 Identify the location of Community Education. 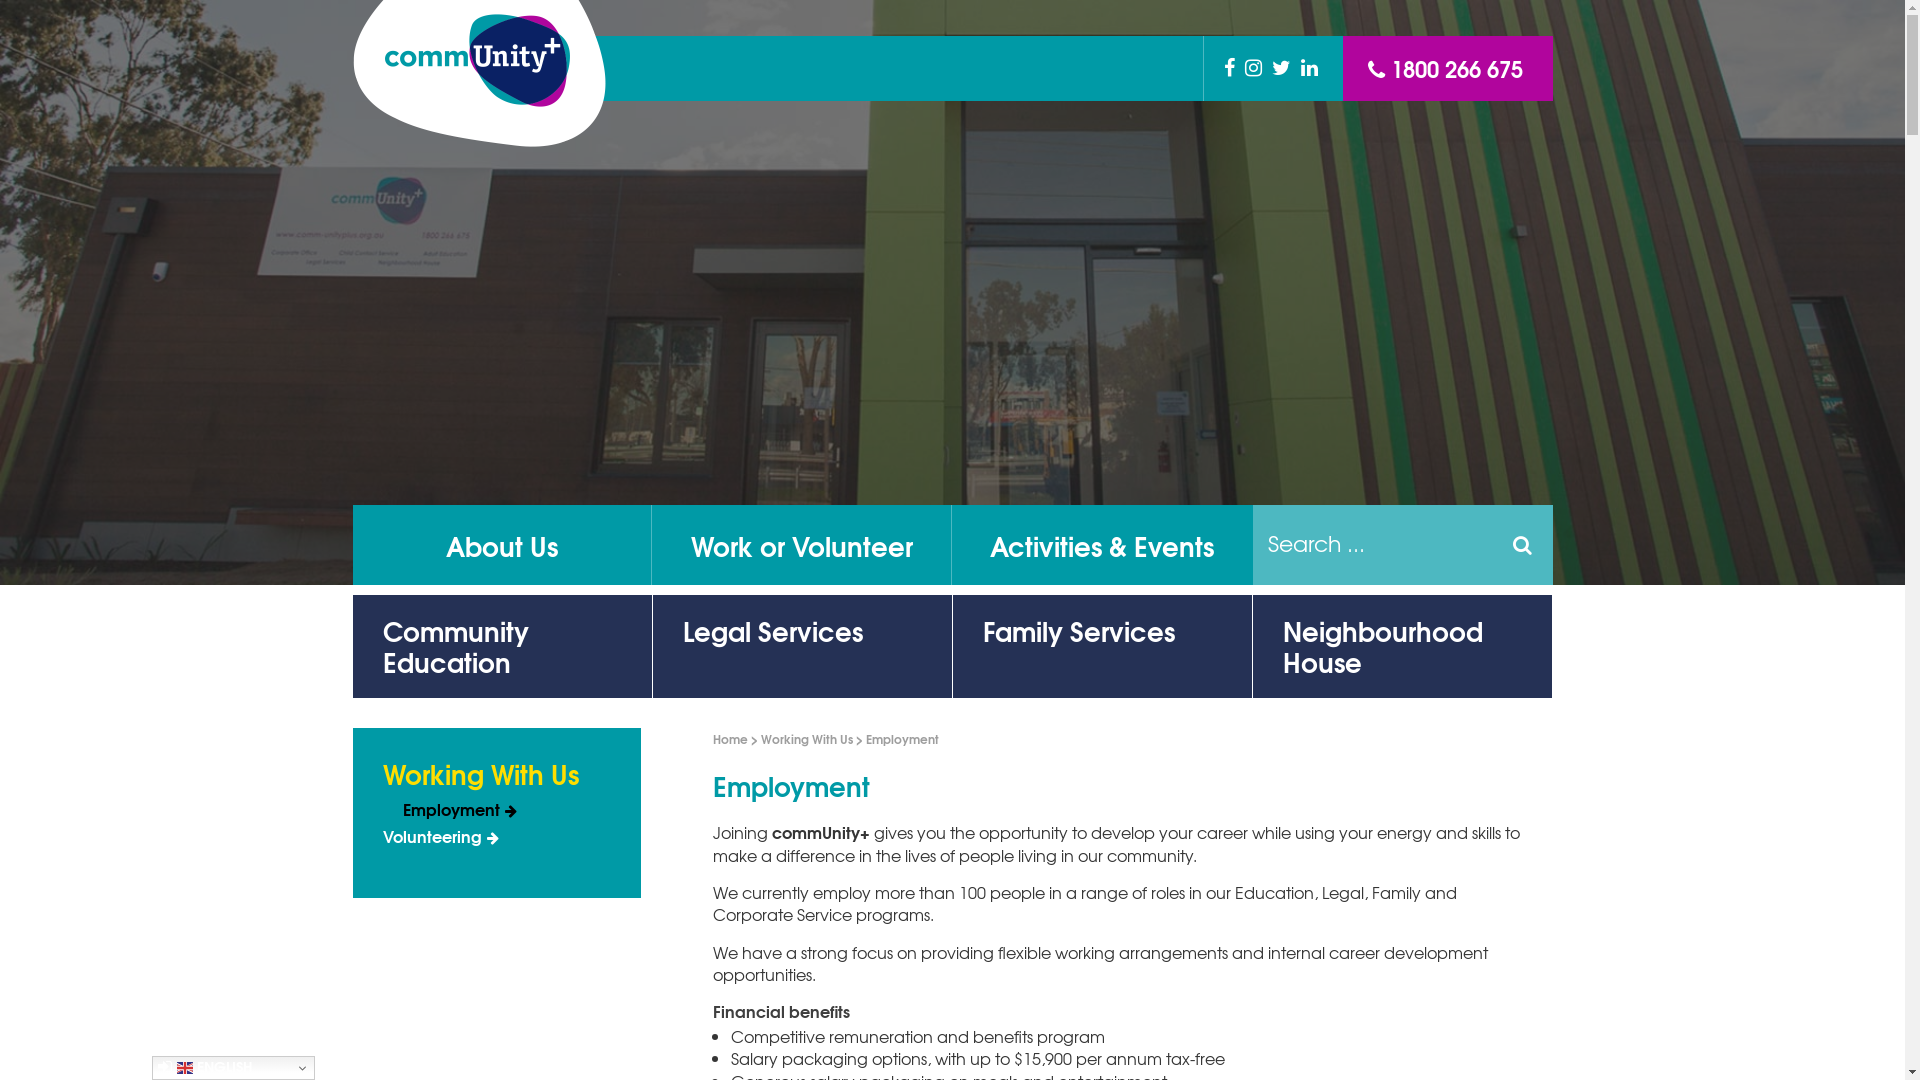
(502, 646).